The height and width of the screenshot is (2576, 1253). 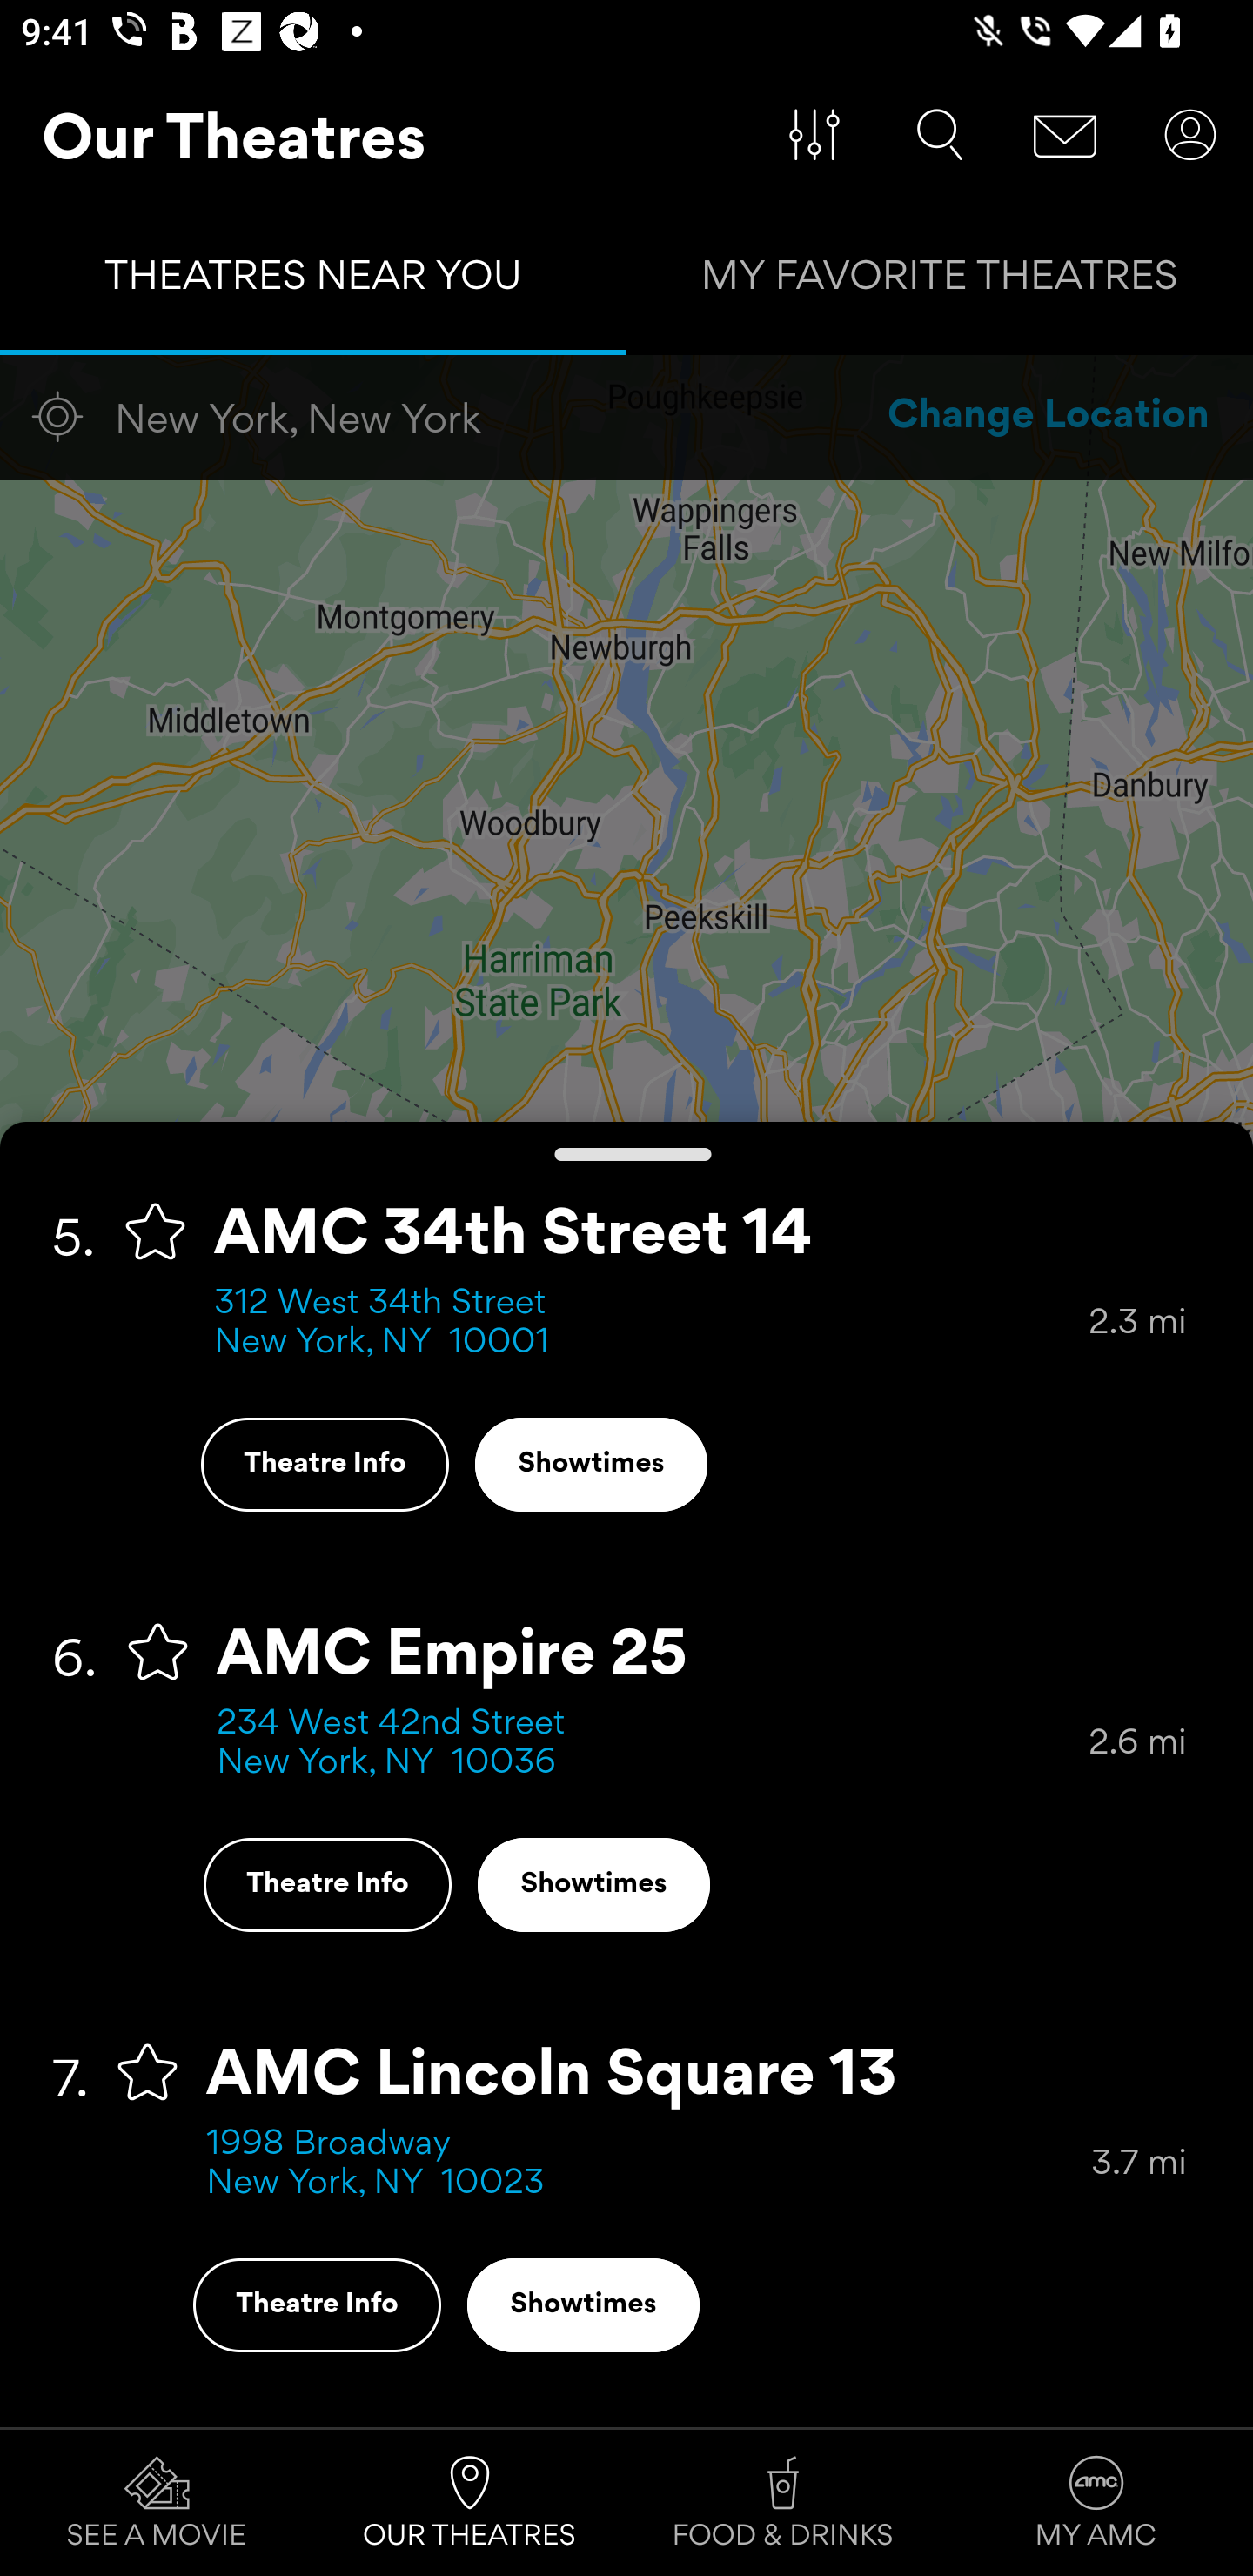 I want to click on MY FAVORITE THEATRES
Tab 2 of 2, so click(x=940, y=282).